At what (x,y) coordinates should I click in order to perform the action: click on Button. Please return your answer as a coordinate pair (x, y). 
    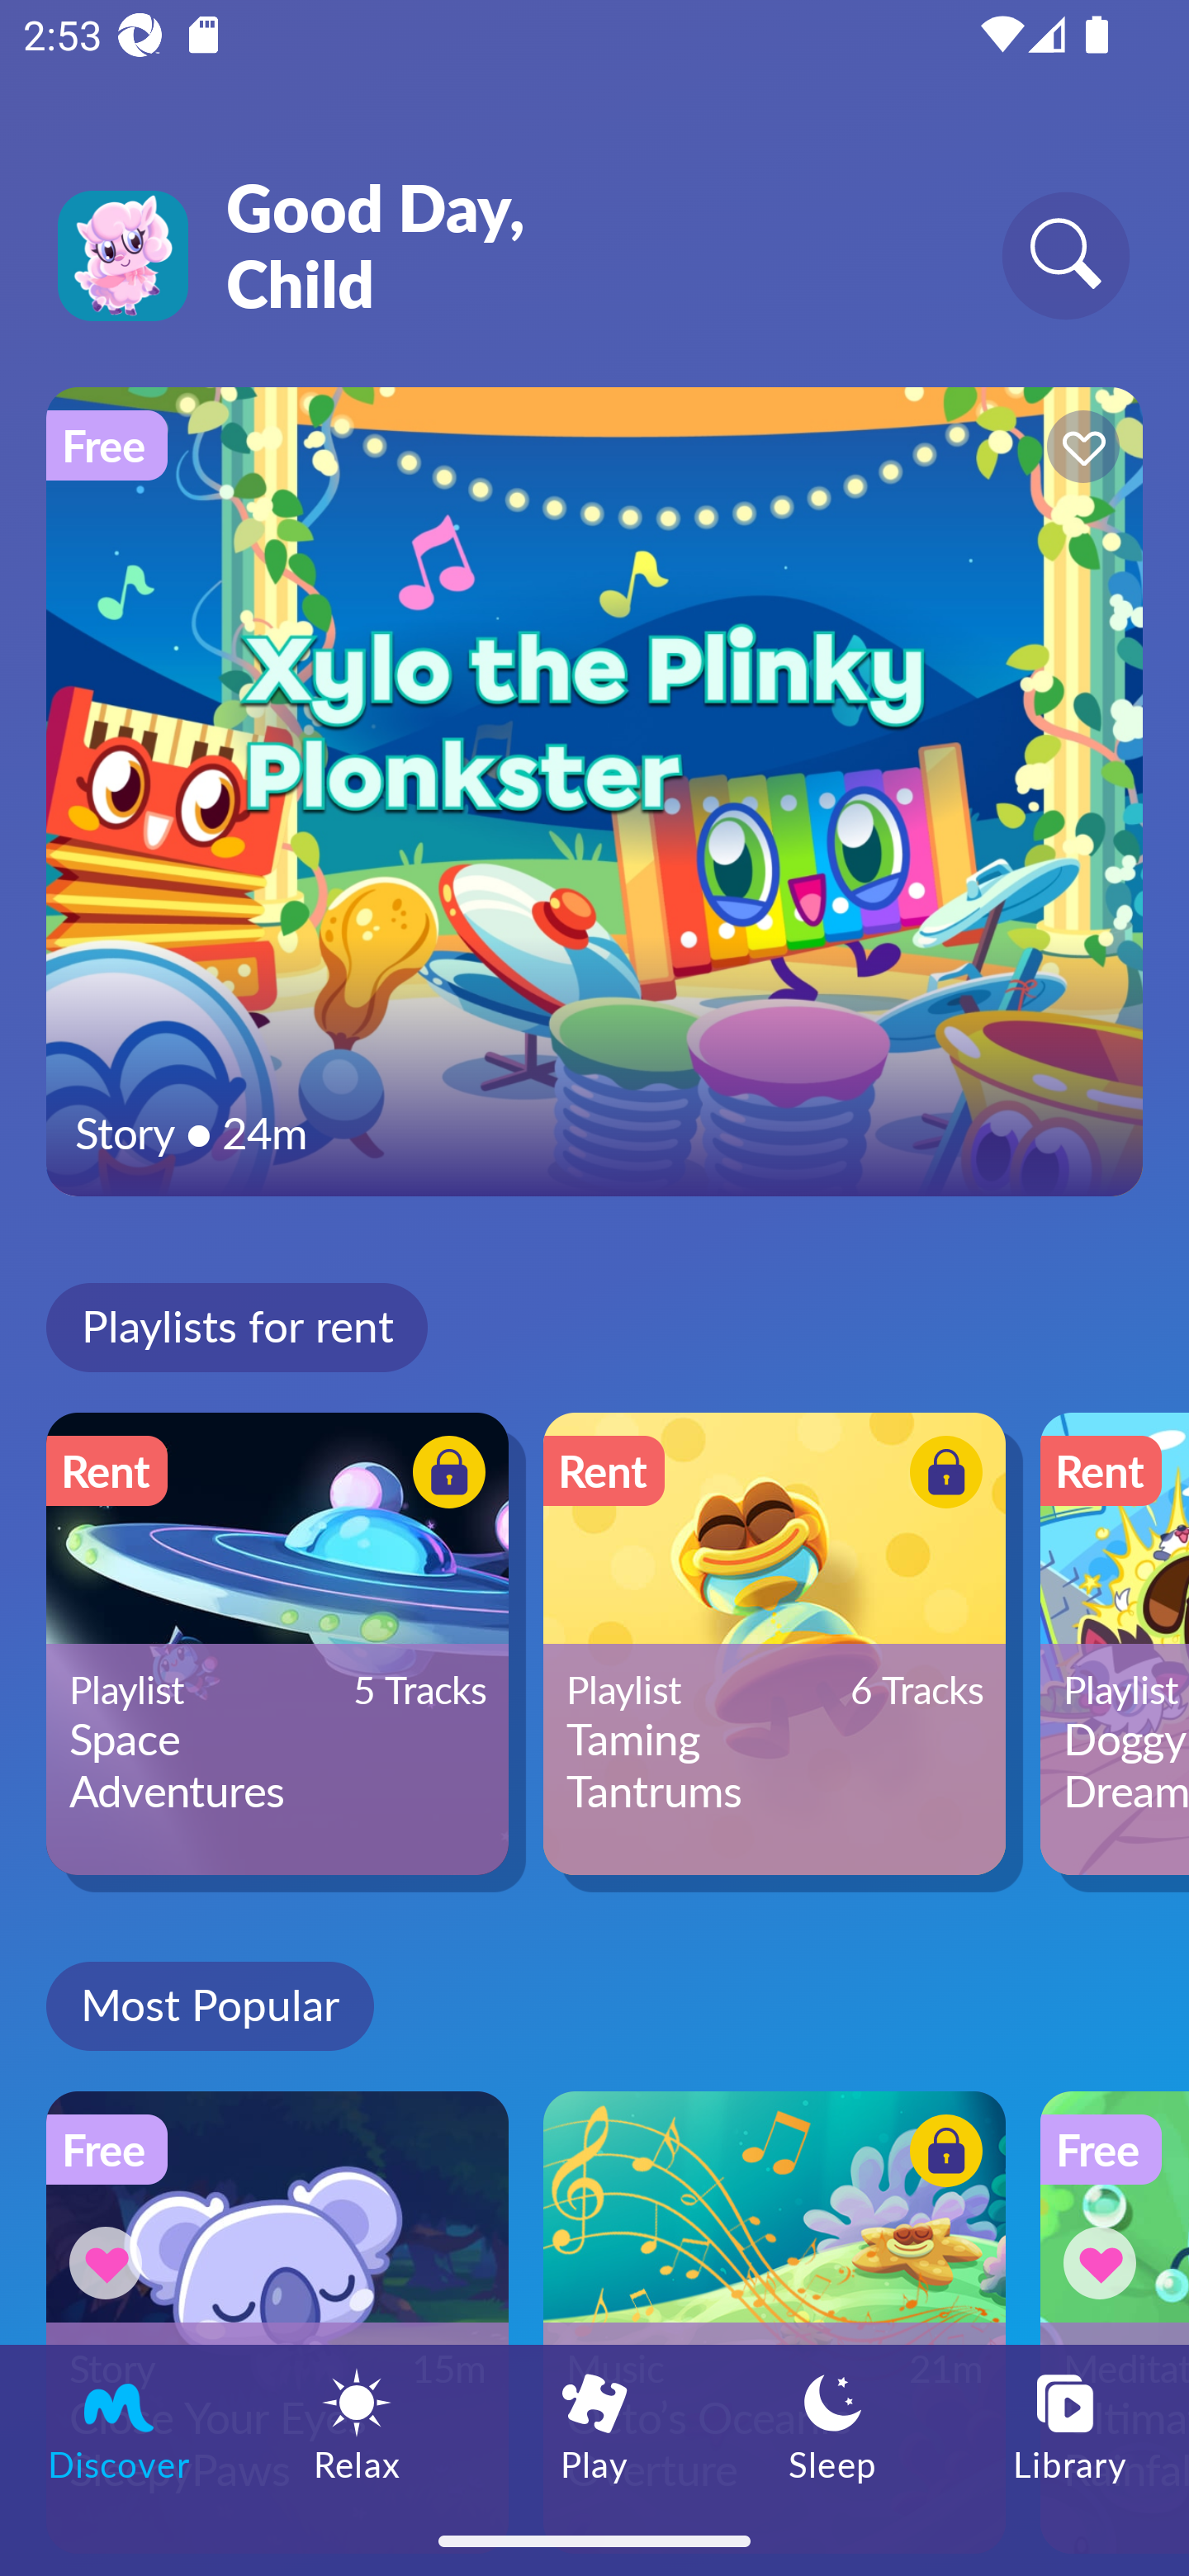
    Looking at the image, I should click on (941, 1475).